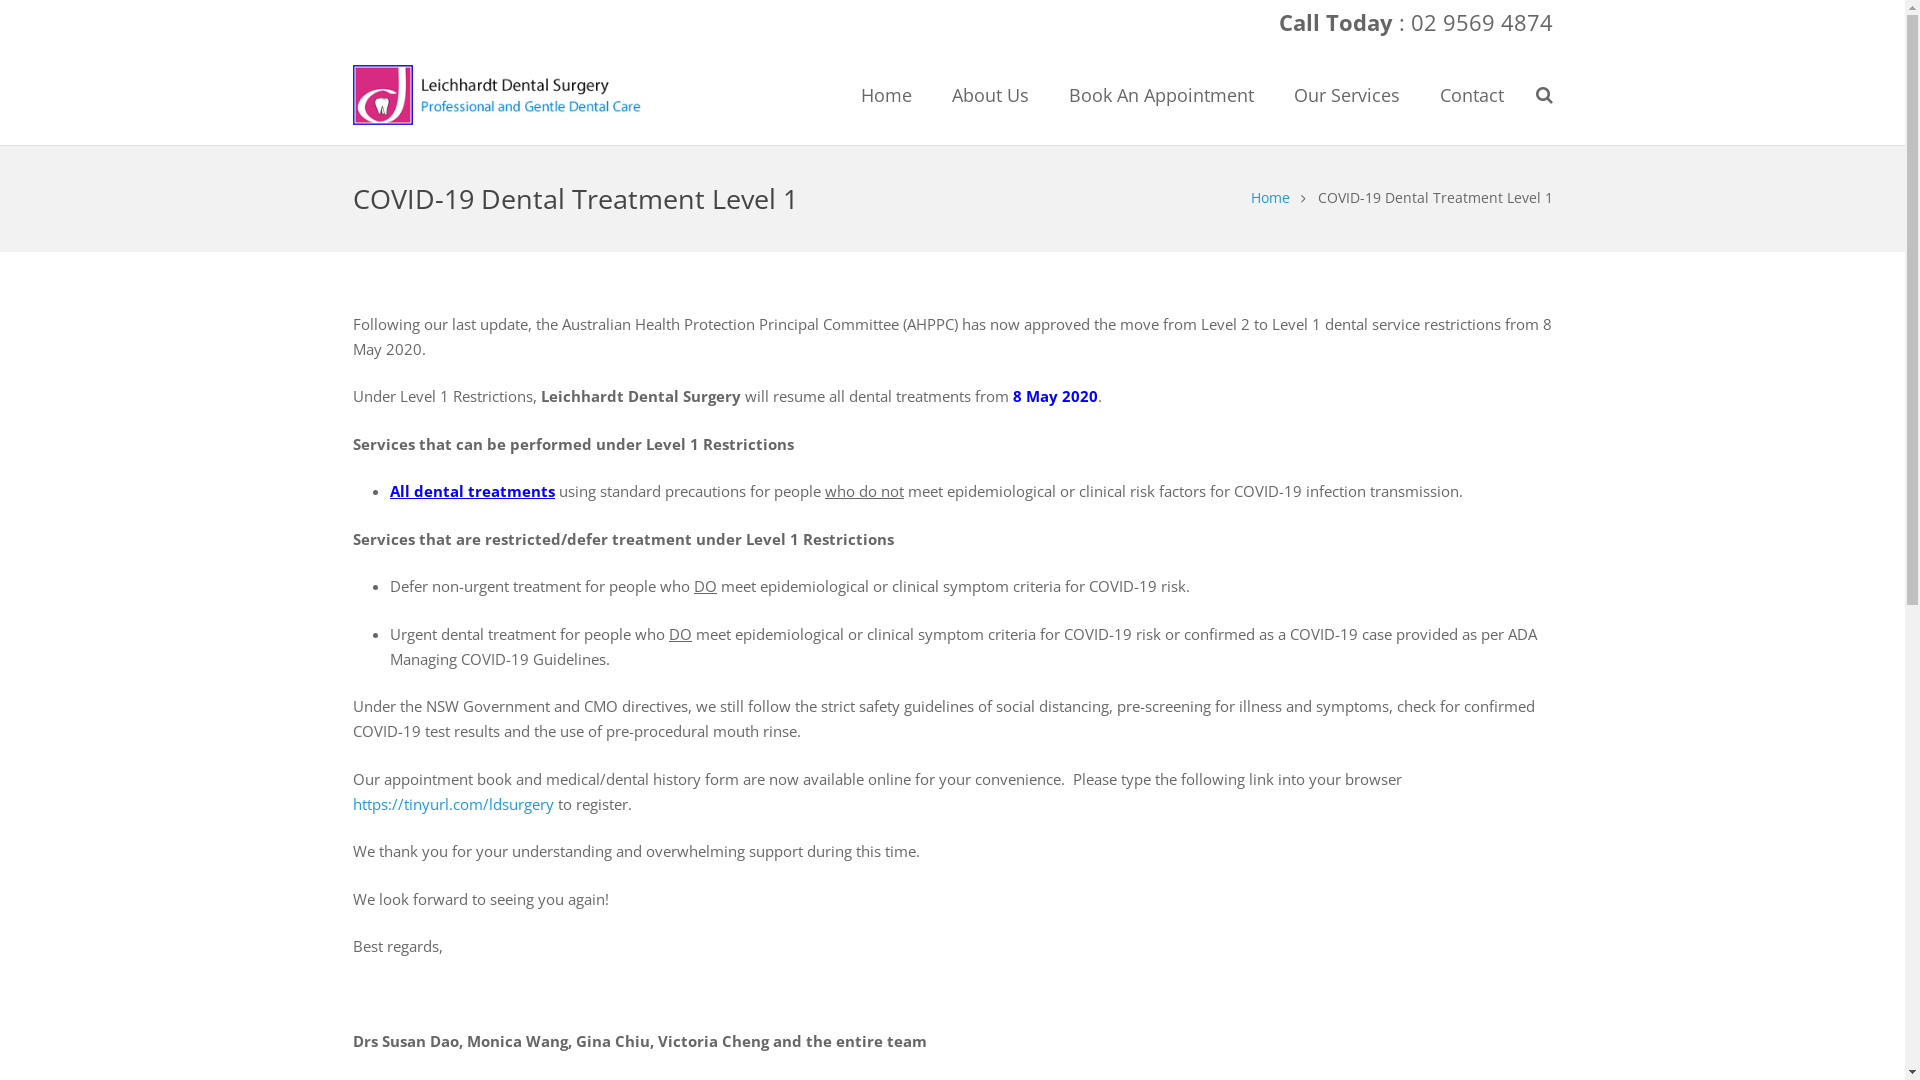  What do you see at coordinates (1270, 198) in the screenshot?
I see `Home` at bounding box center [1270, 198].